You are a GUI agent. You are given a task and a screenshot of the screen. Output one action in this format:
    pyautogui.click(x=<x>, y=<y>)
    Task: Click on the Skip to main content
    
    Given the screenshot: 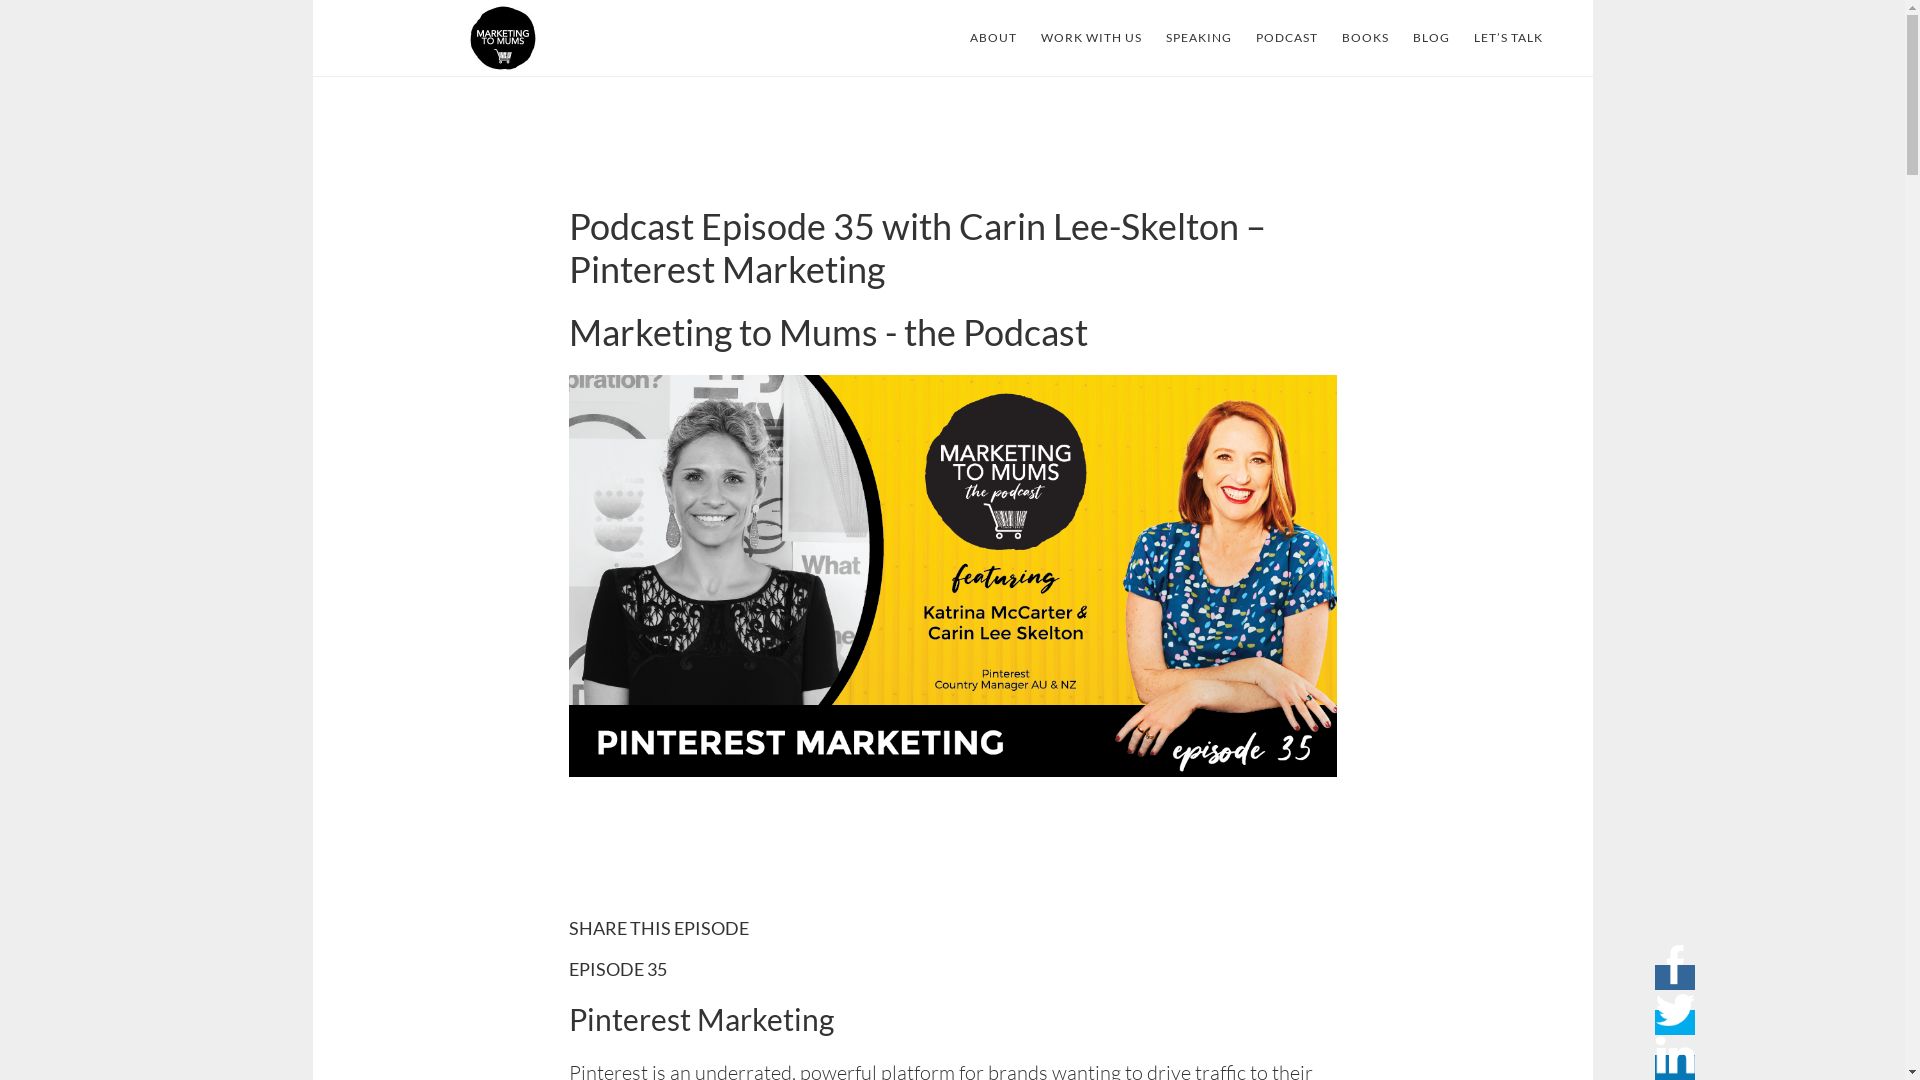 What is the action you would take?
    pyautogui.click(x=312, y=0)
    